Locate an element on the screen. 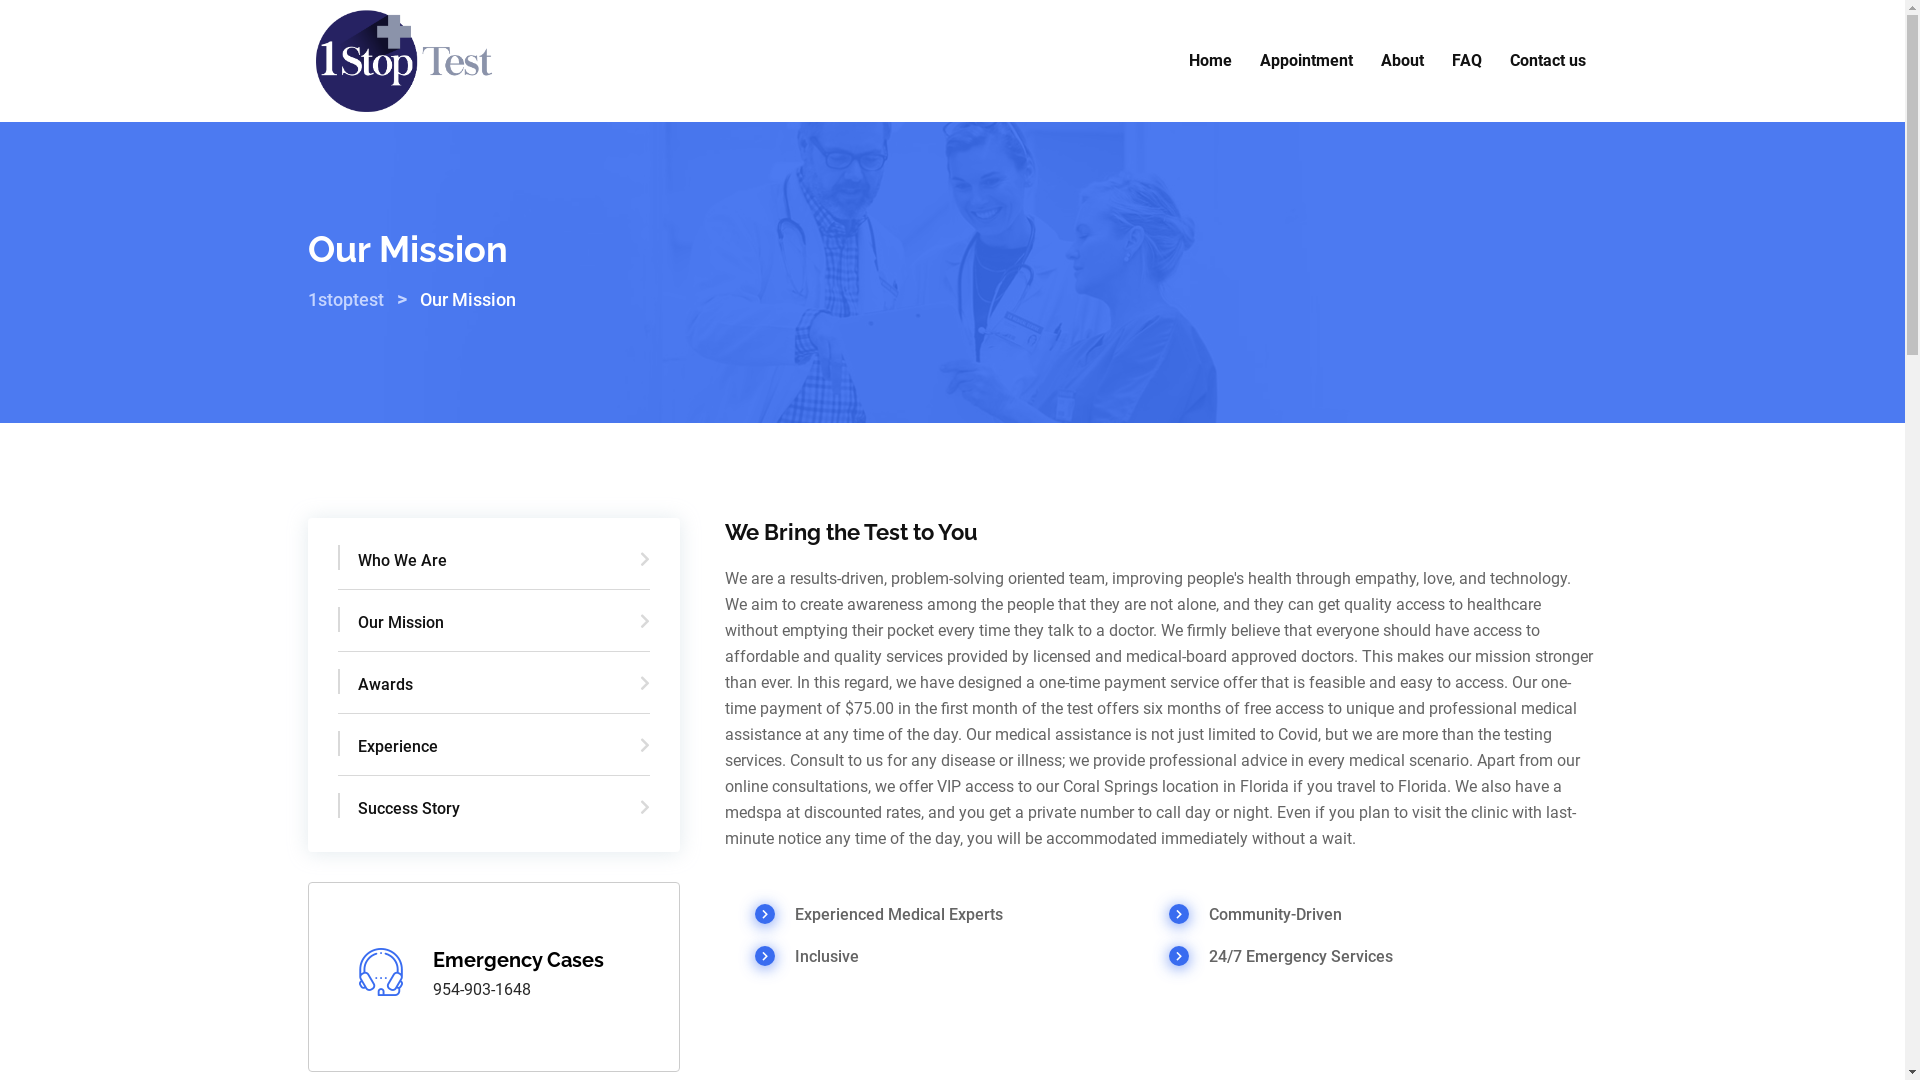 This screenshot has height=1080, width=1920. Home is located at coordinates (1210, 61).